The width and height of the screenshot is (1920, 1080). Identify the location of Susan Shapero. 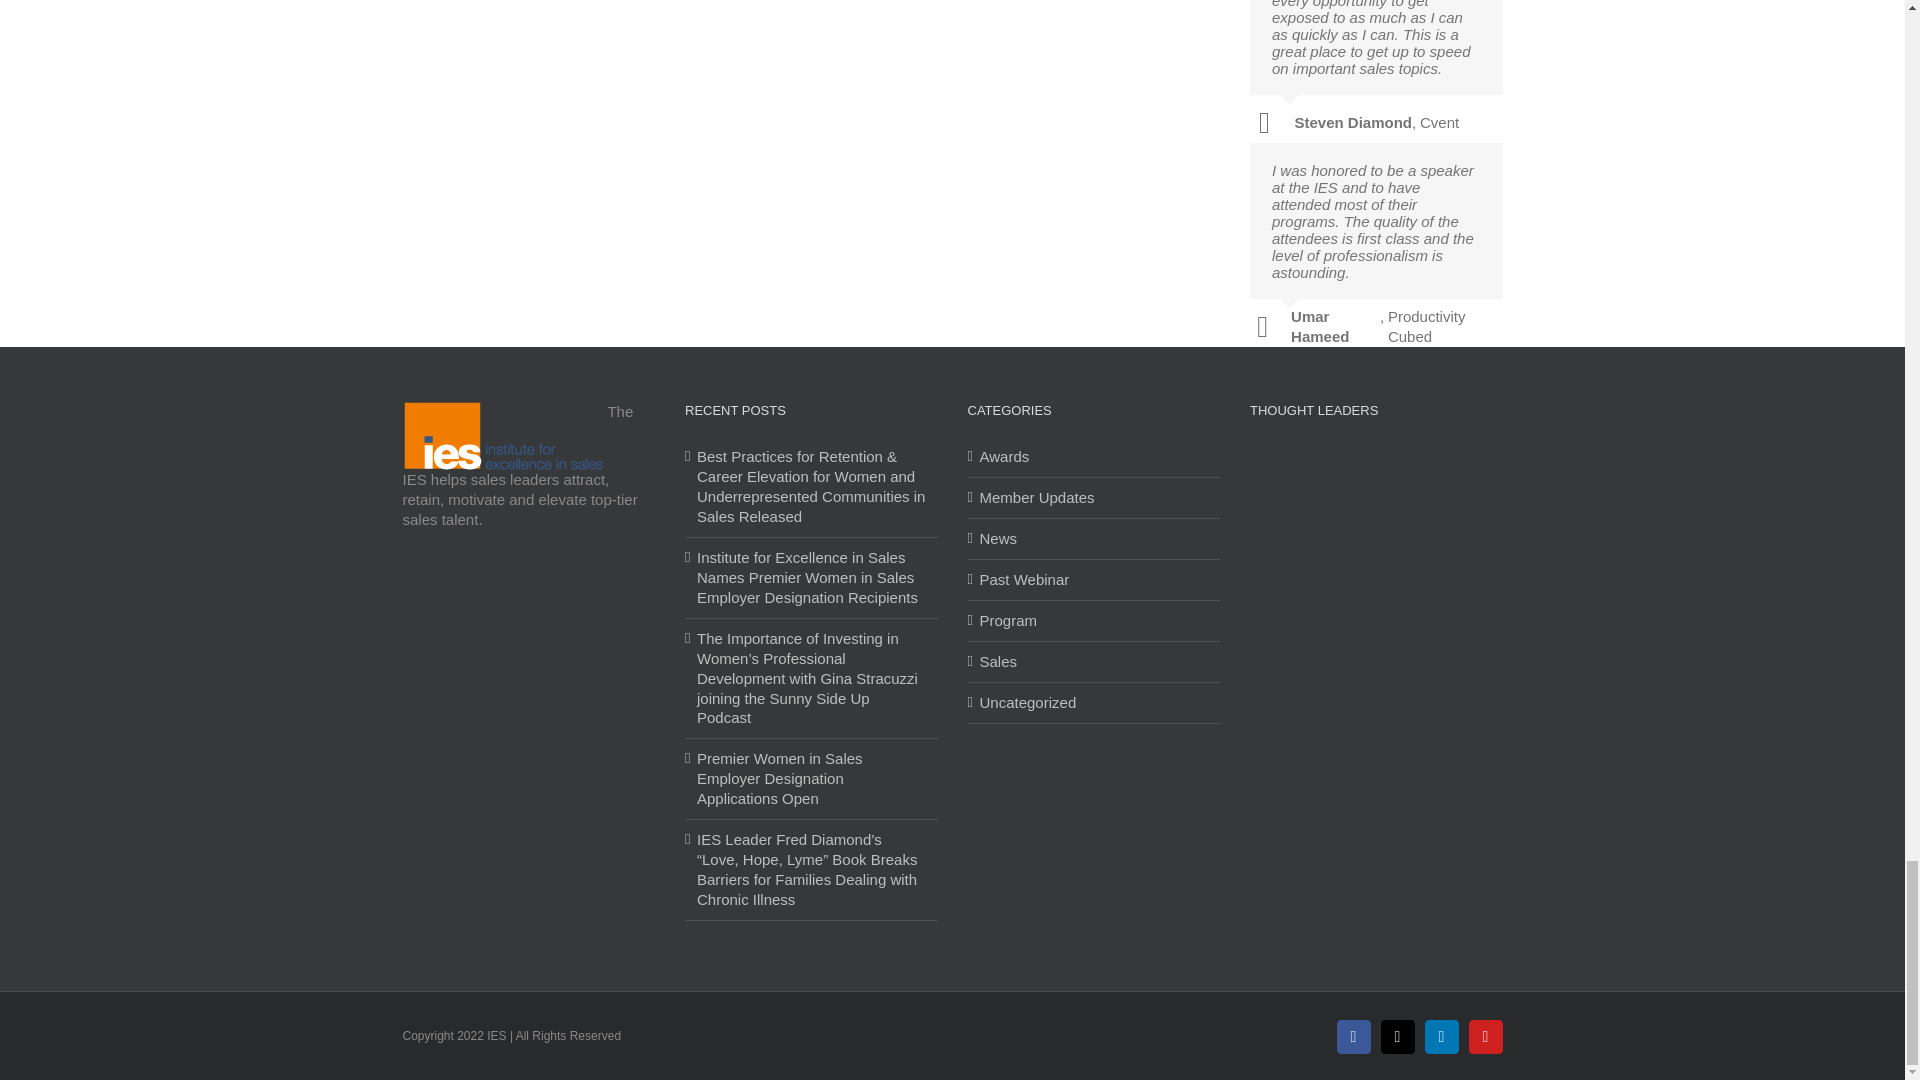
(1344, 478).